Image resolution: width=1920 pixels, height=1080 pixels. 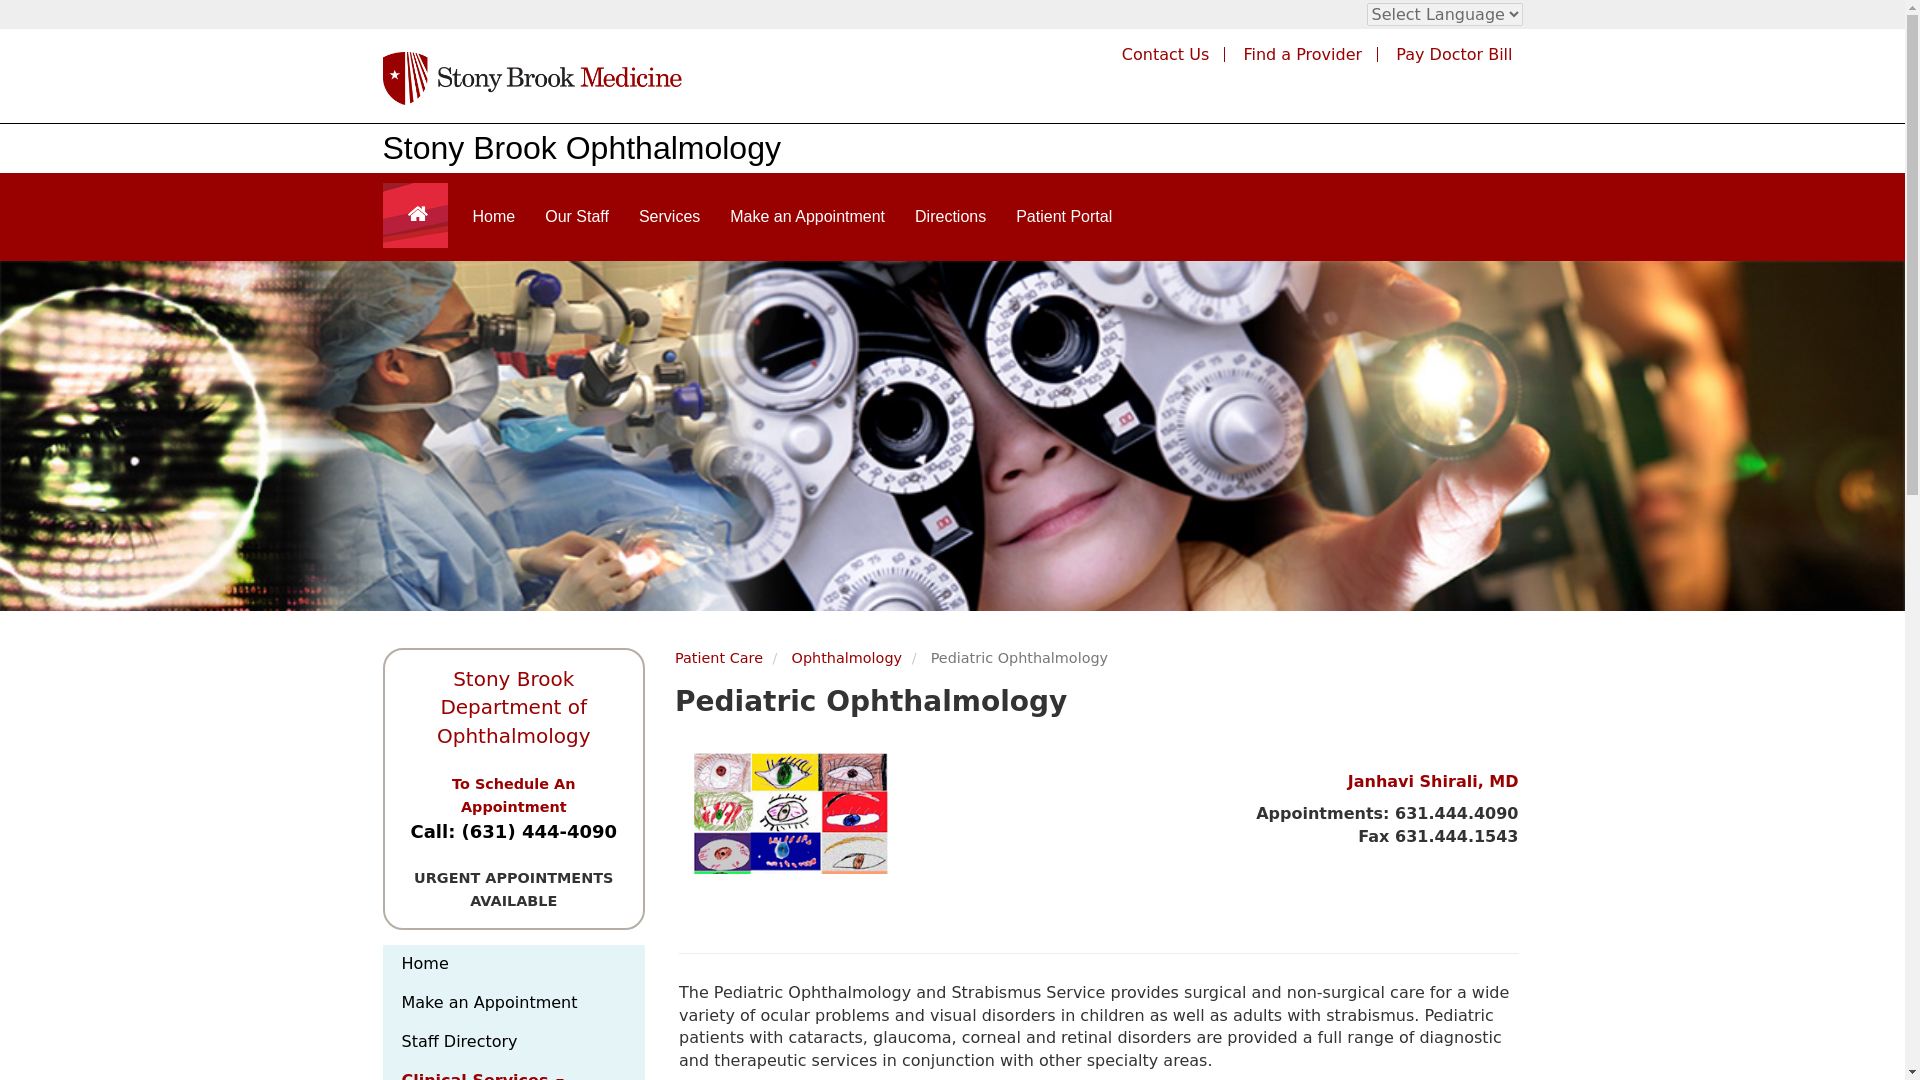 I want to click on Ophthalmology, so click(x=846, y=658).